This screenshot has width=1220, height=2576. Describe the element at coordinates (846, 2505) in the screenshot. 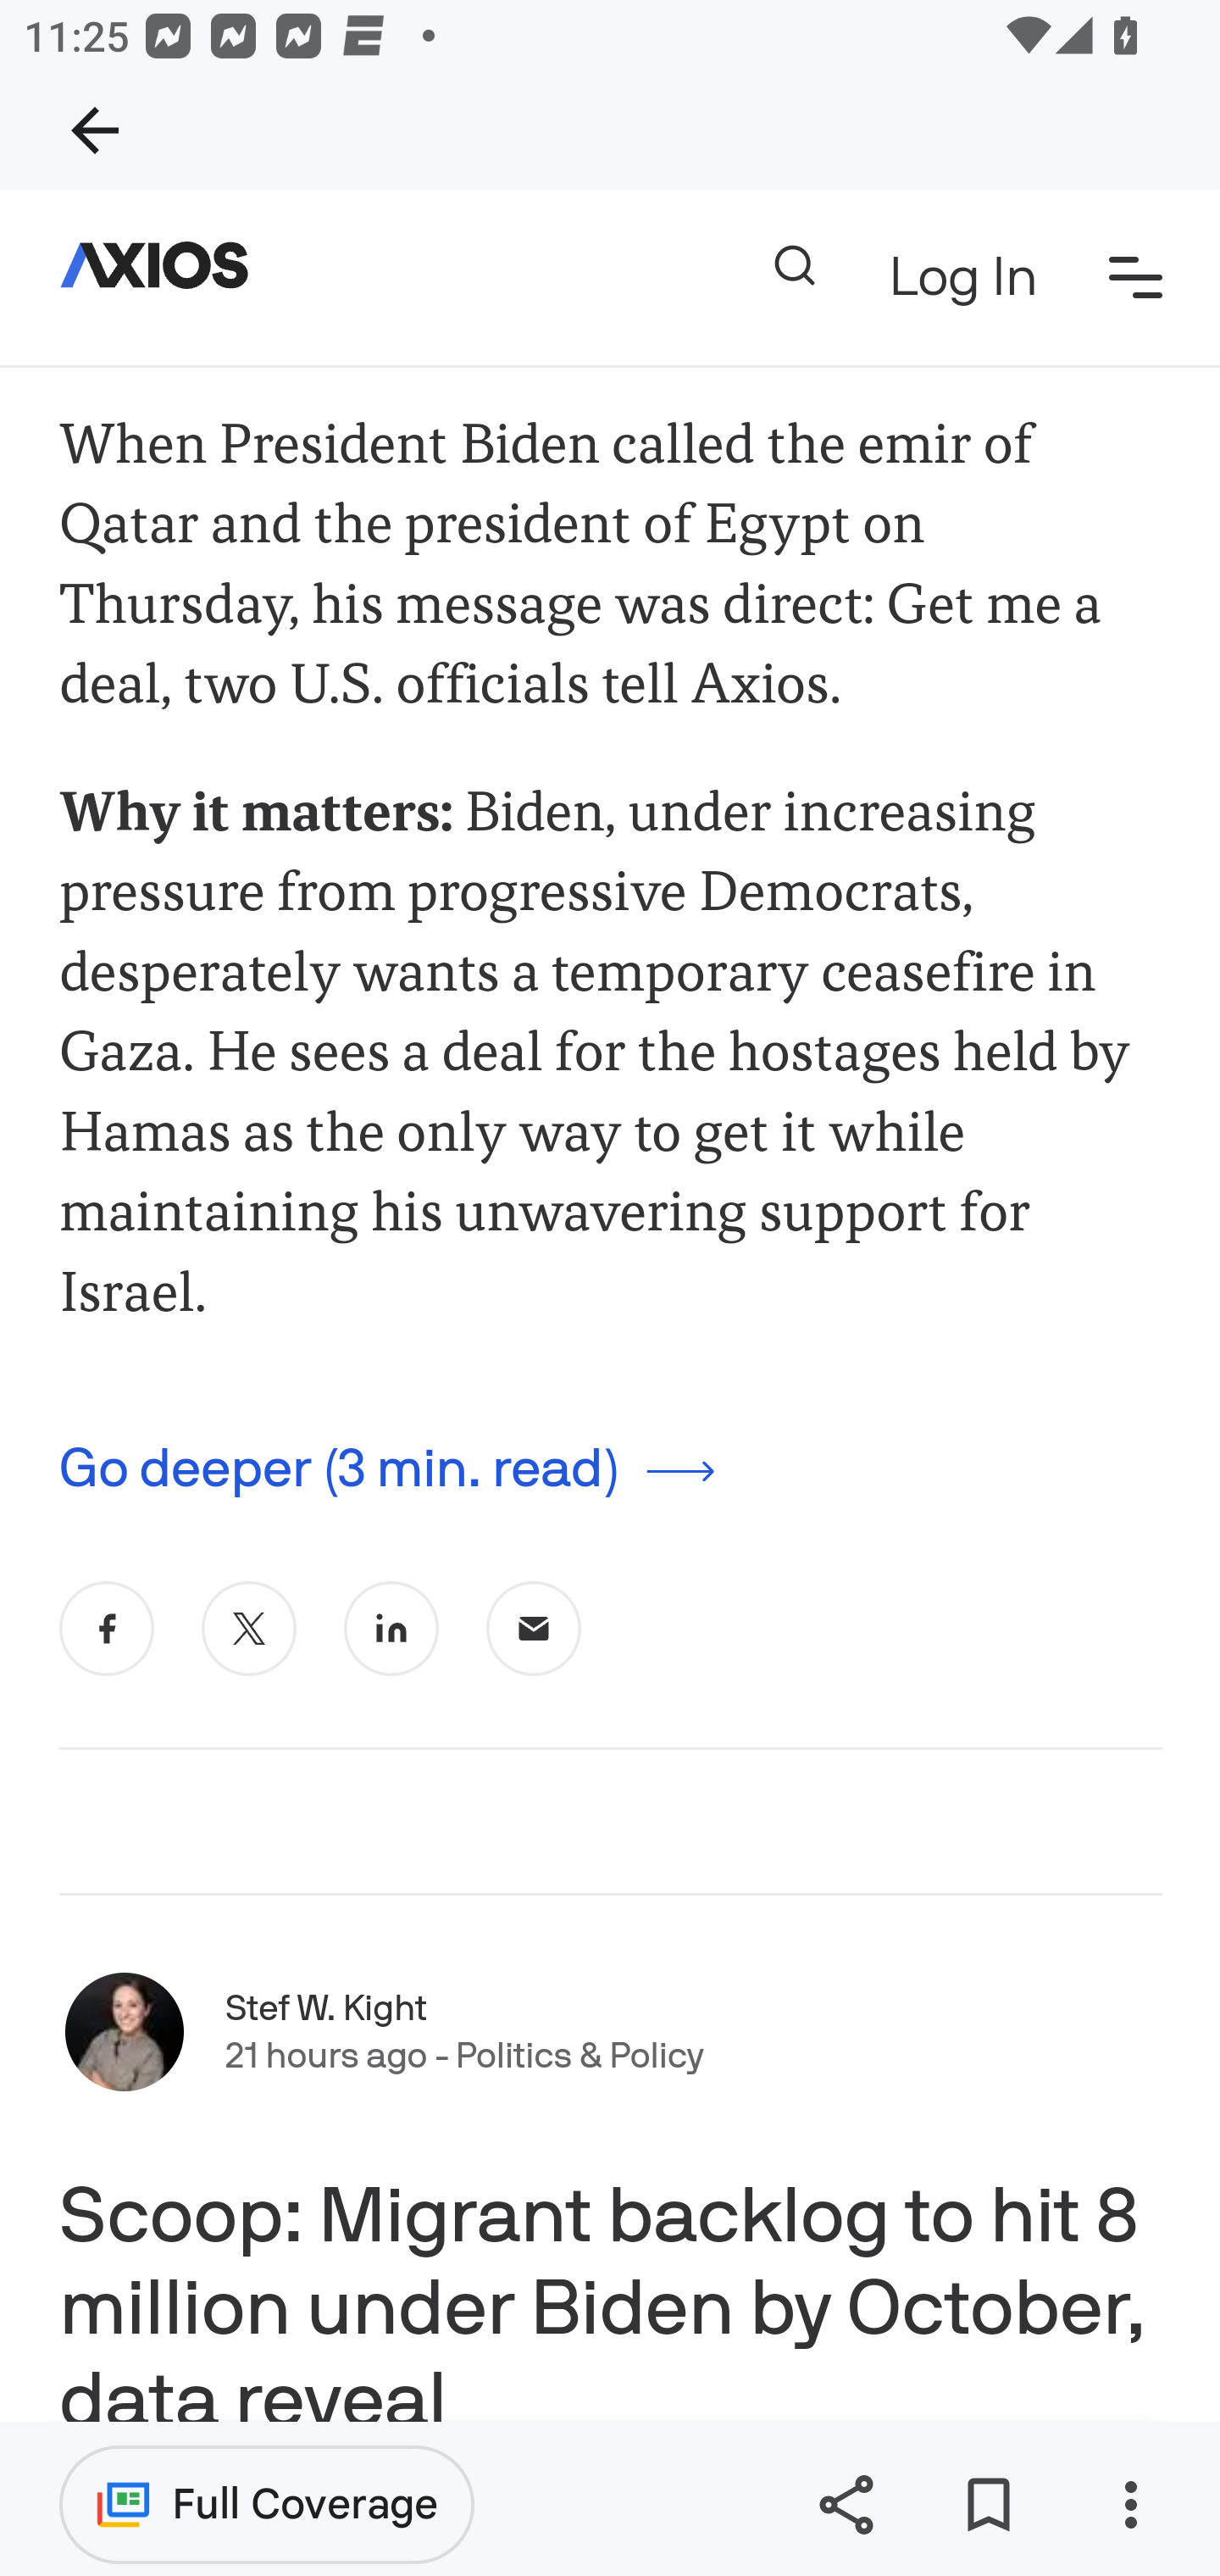

I see `Share` at that location.